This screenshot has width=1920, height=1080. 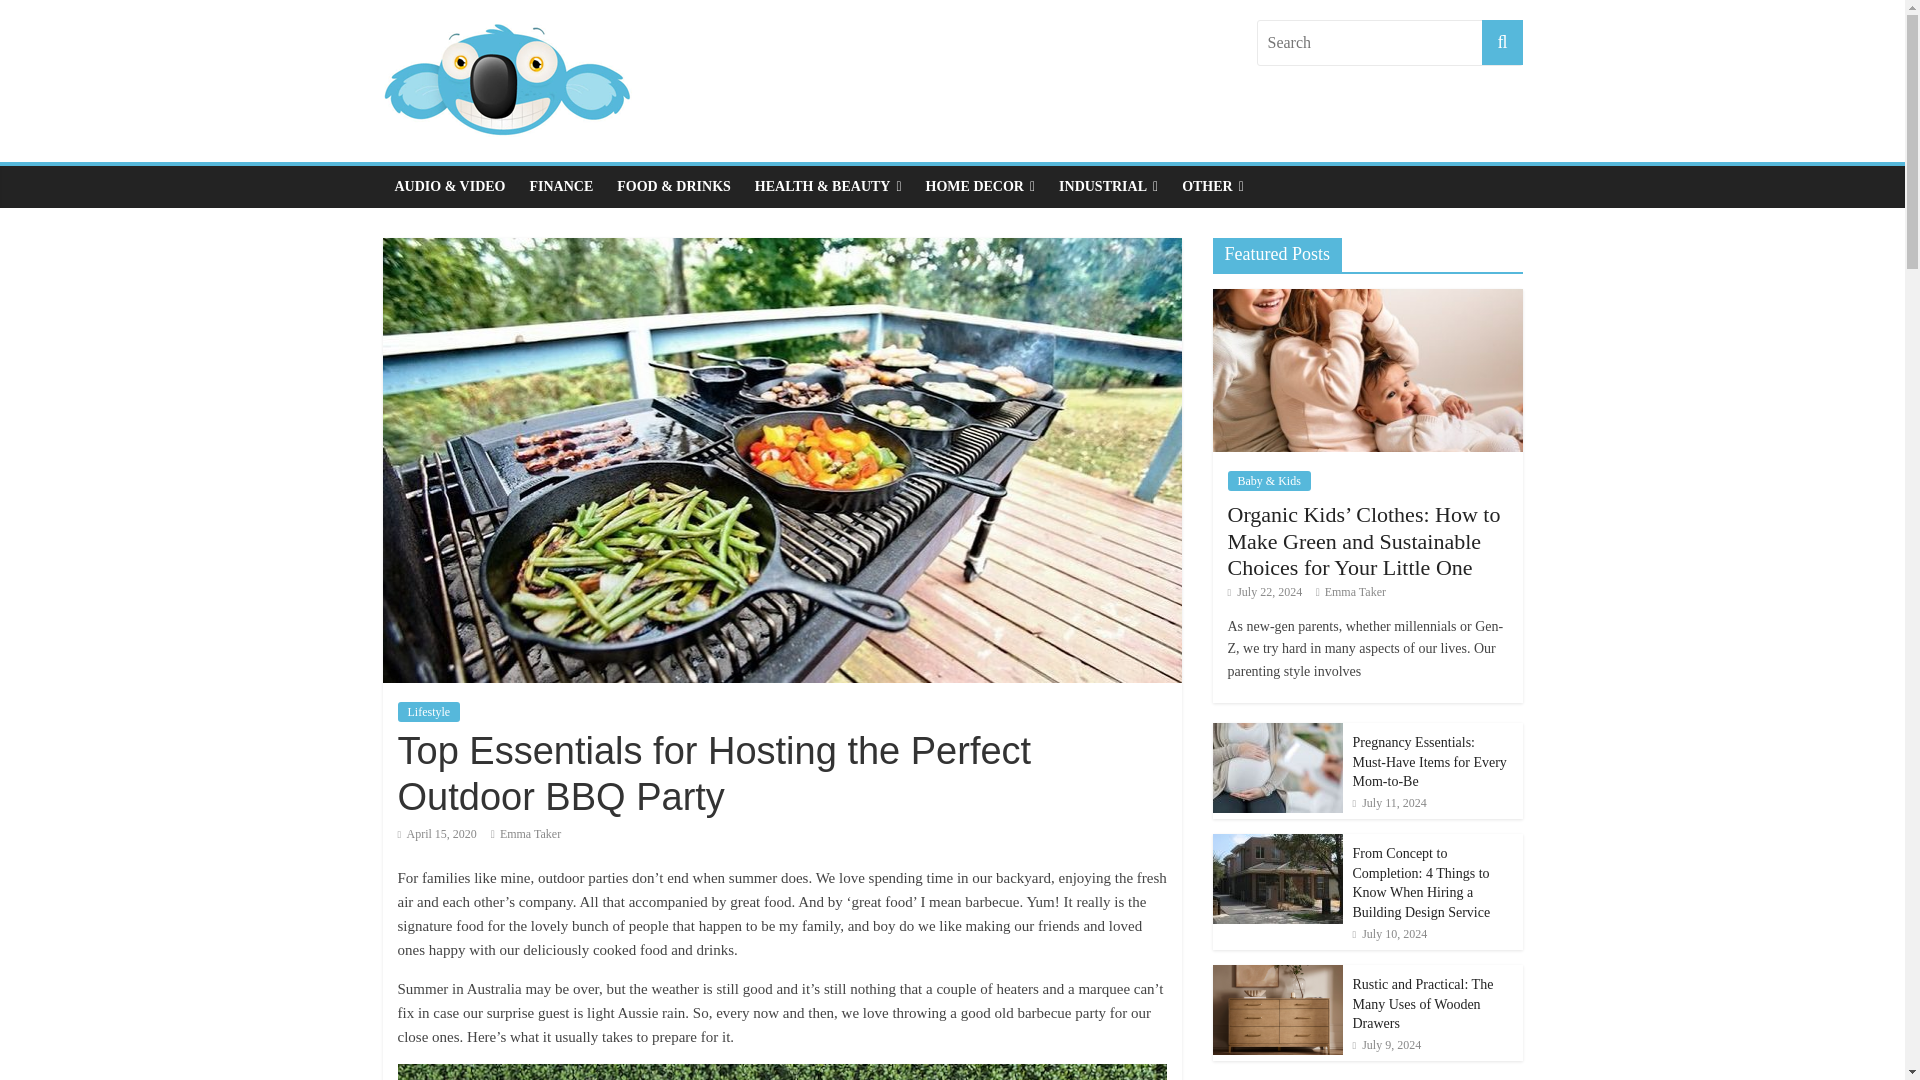 What do you see at coordinates (1108, 187) in the screenshot?
I see `INDUSTRIAL` at bounding box center [1108, 187].